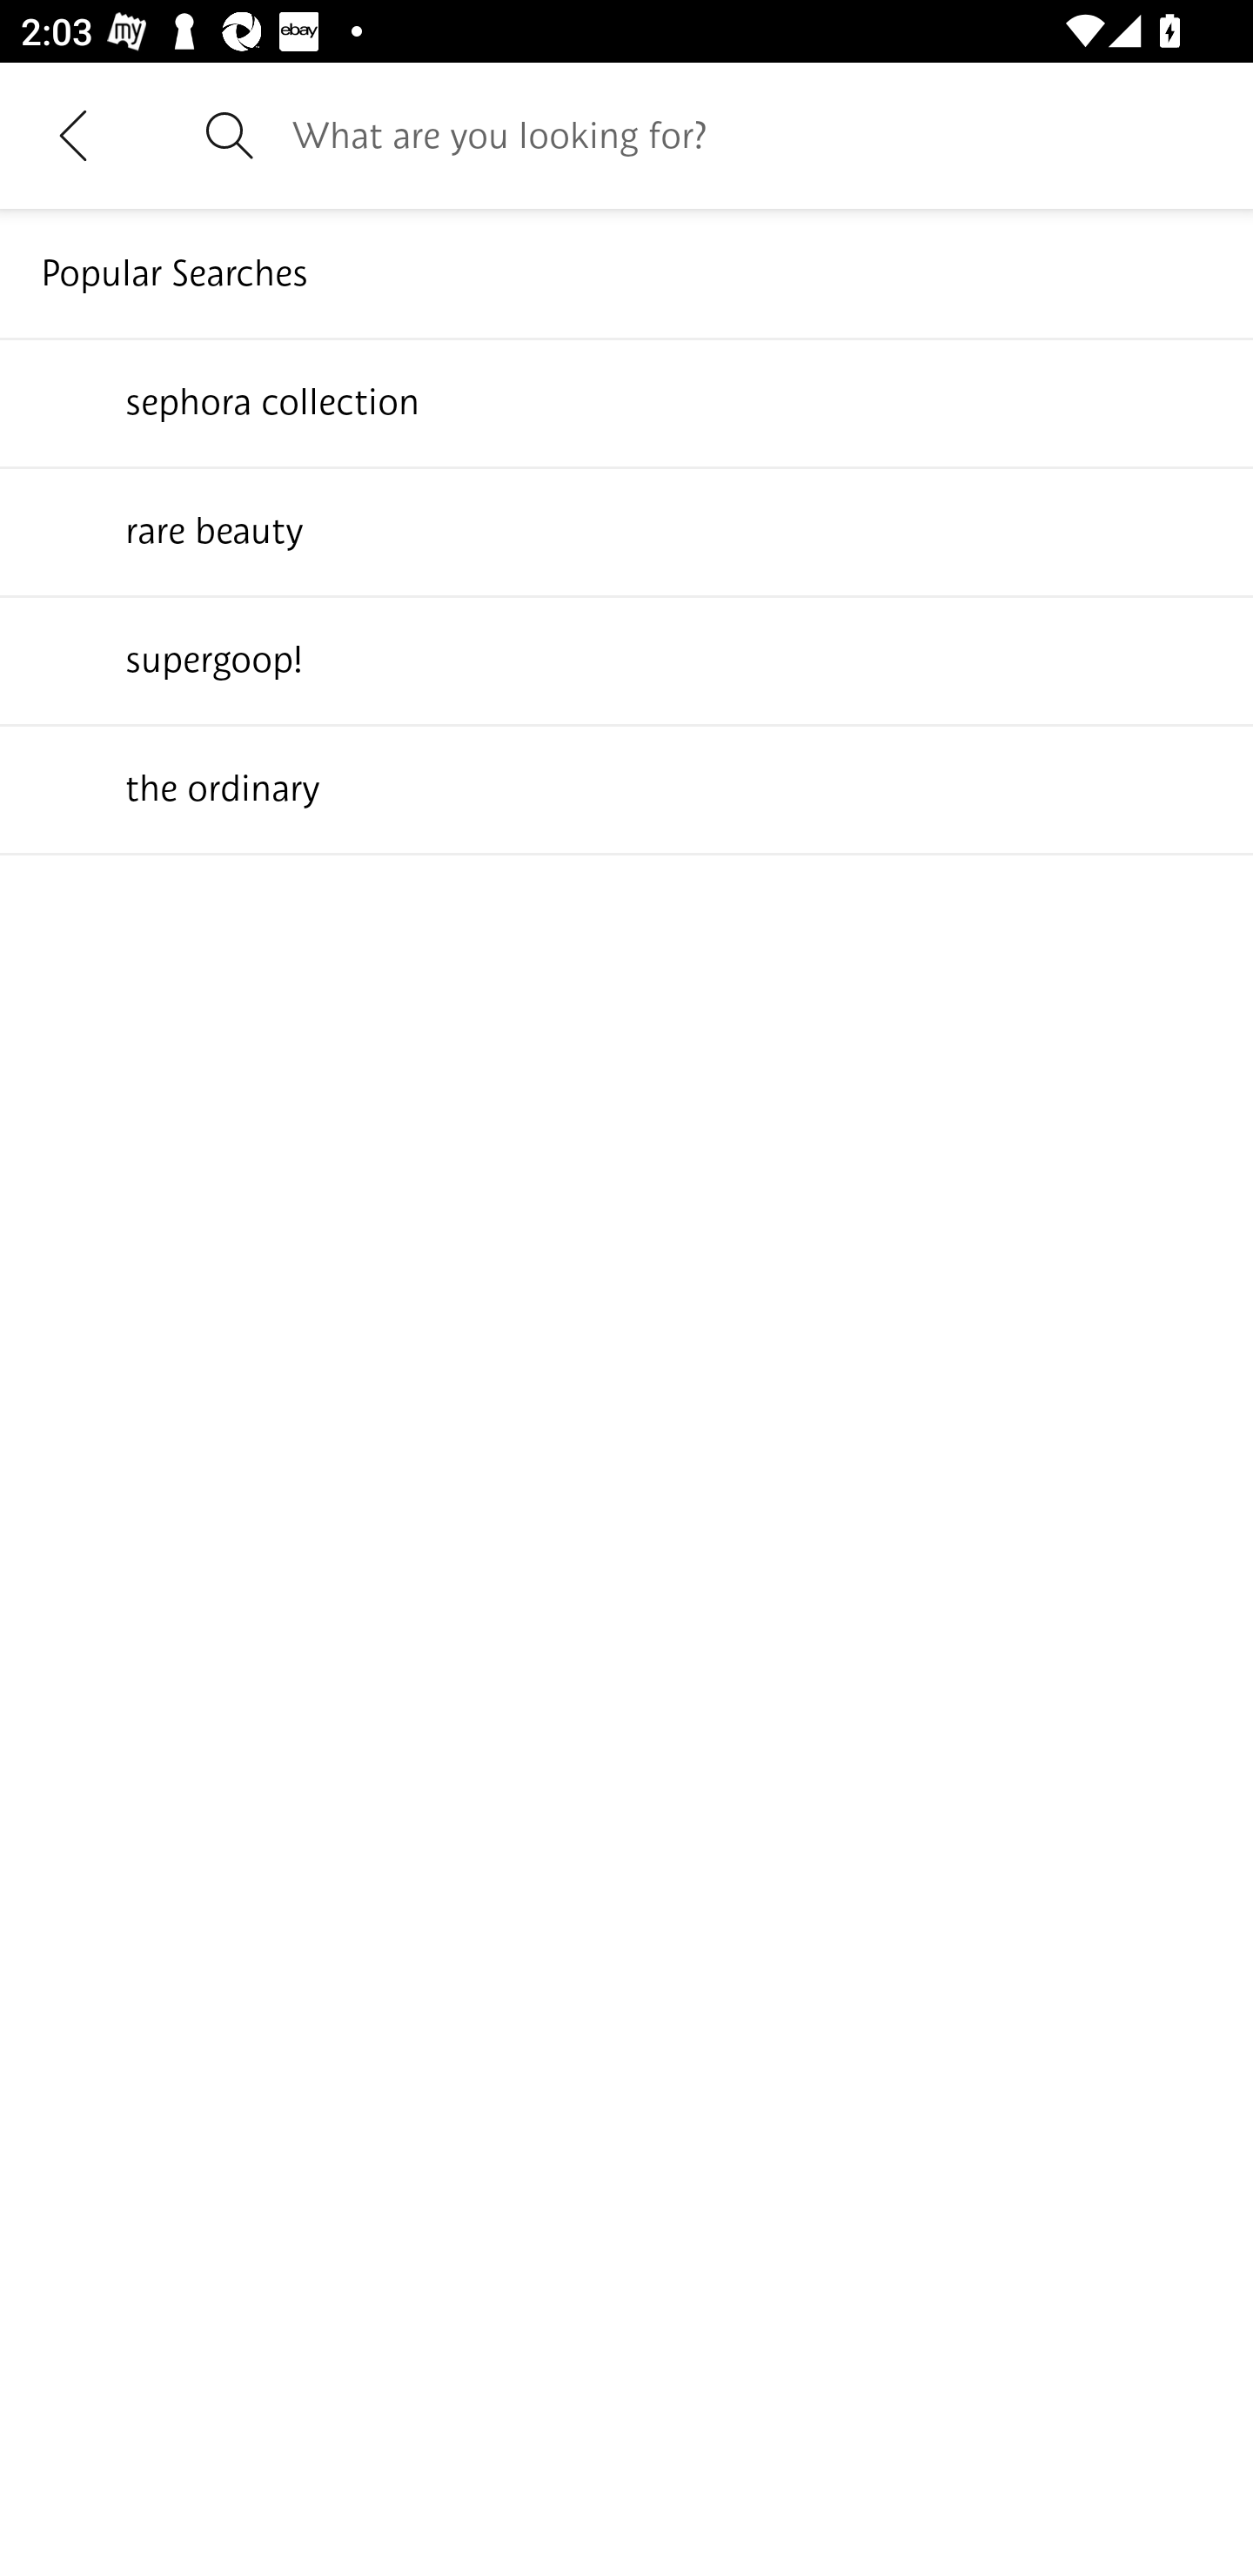  Describe the element at coordinates (73, 135) in the screenshot. I see `Navigate up` at that location.